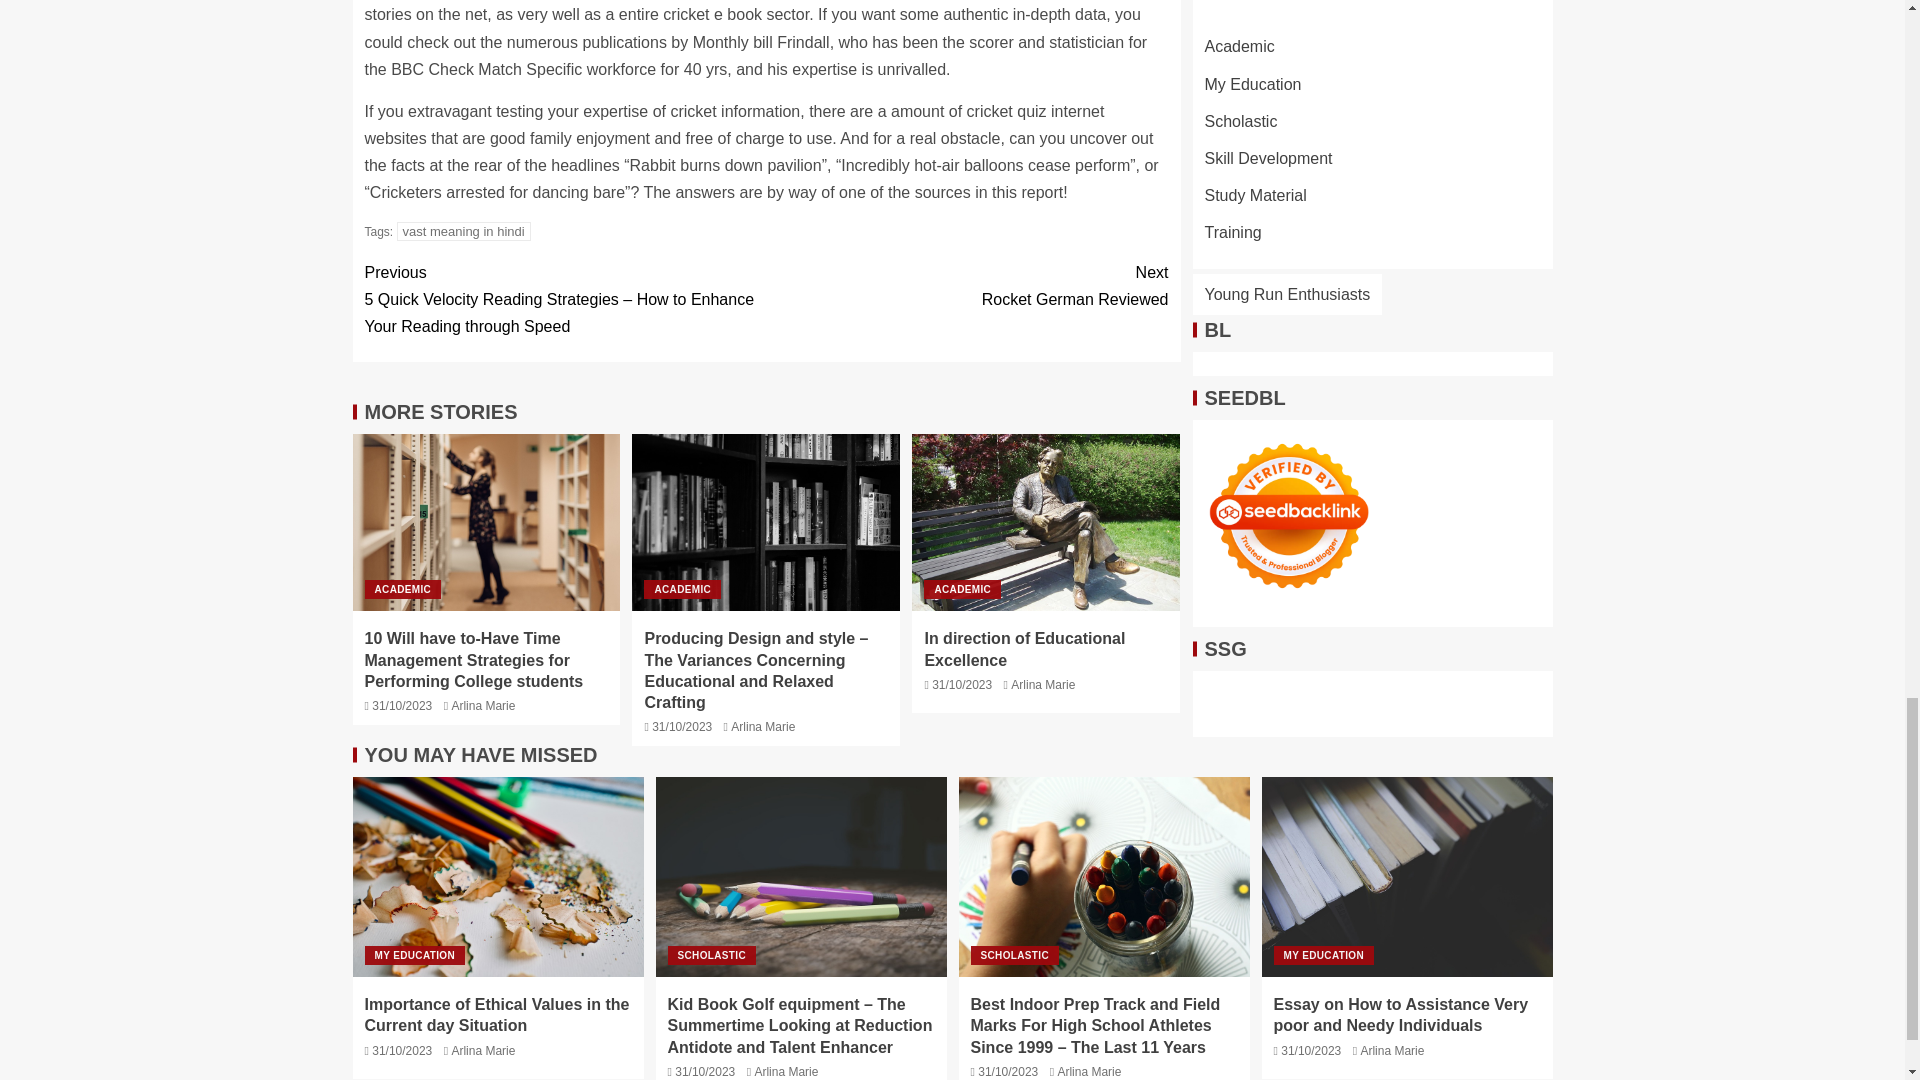 This screenshot has width=1920, height=1080. Describe the element at coordinates (762, 727) in the screenshot. I see `In direction of Educational Excellence` at that location.